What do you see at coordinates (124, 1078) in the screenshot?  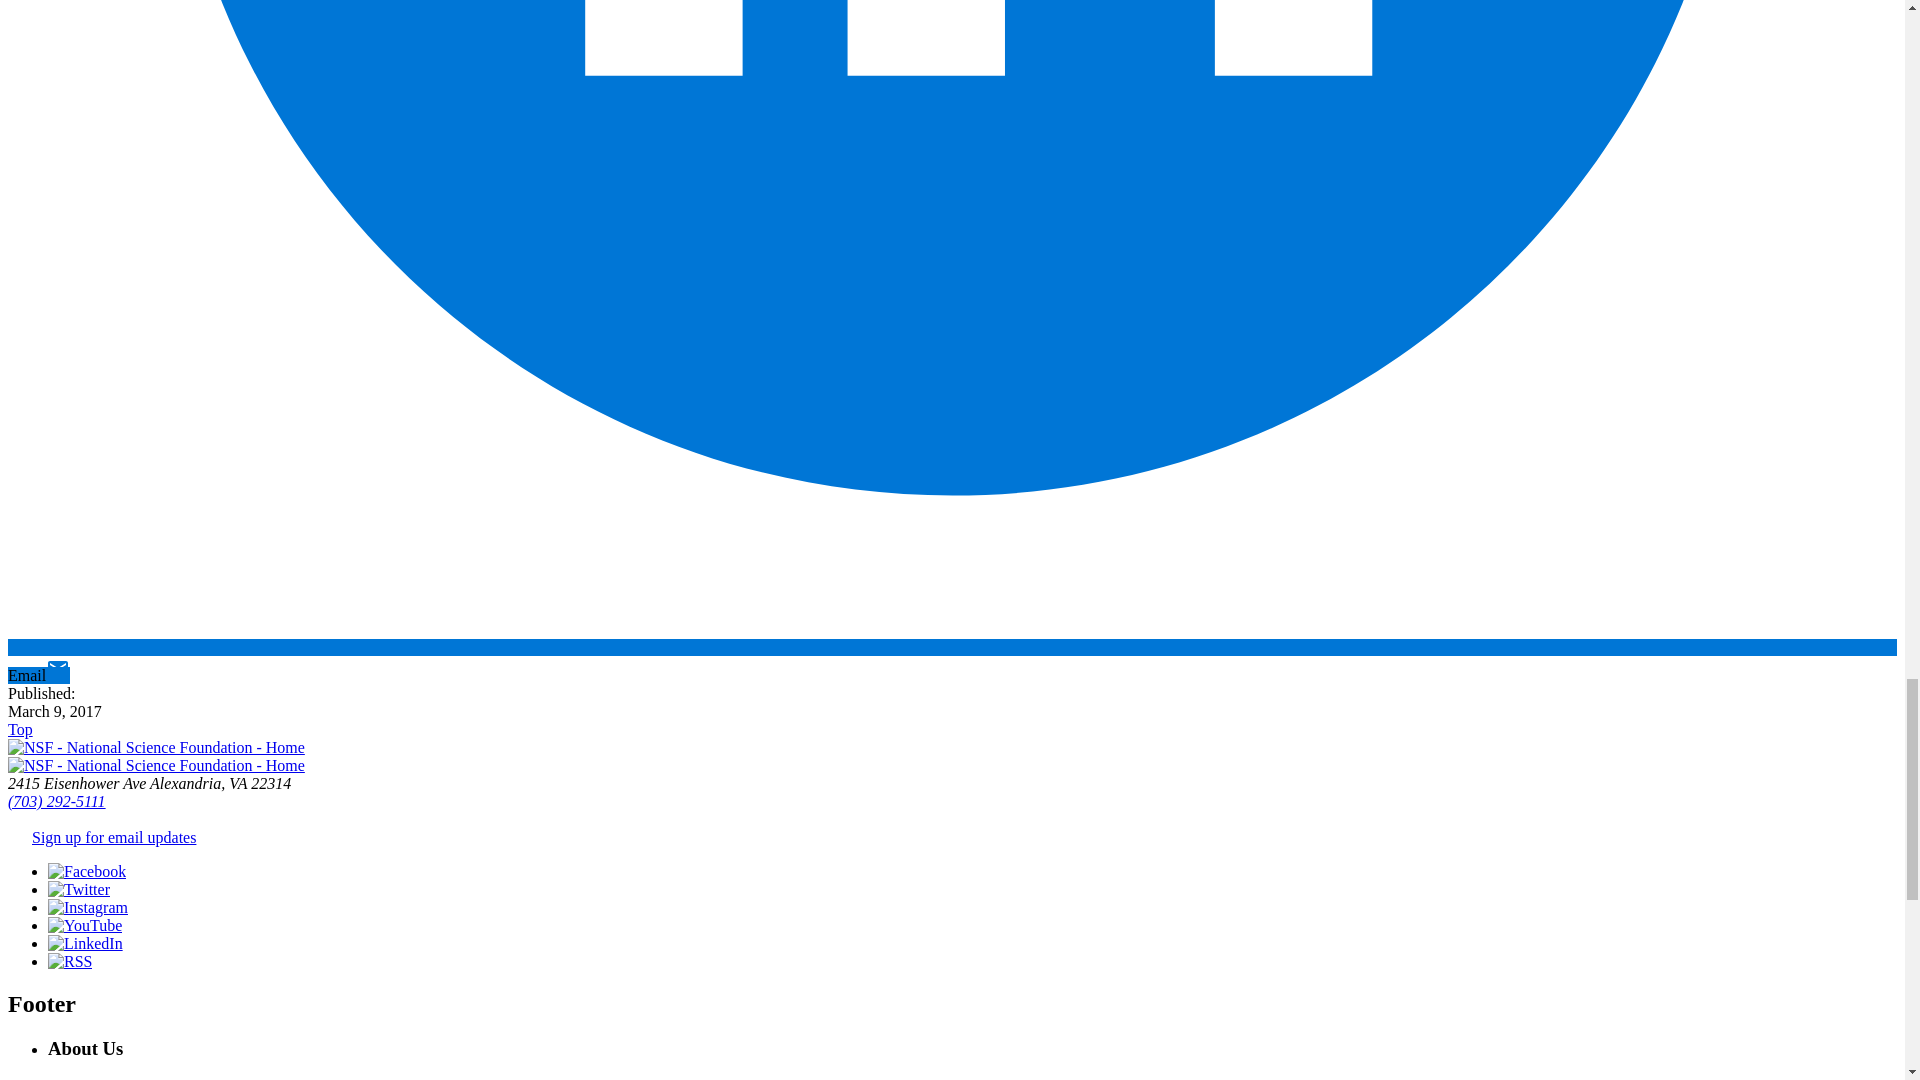 I see `About NSF` at bounding box center [124, 1078].